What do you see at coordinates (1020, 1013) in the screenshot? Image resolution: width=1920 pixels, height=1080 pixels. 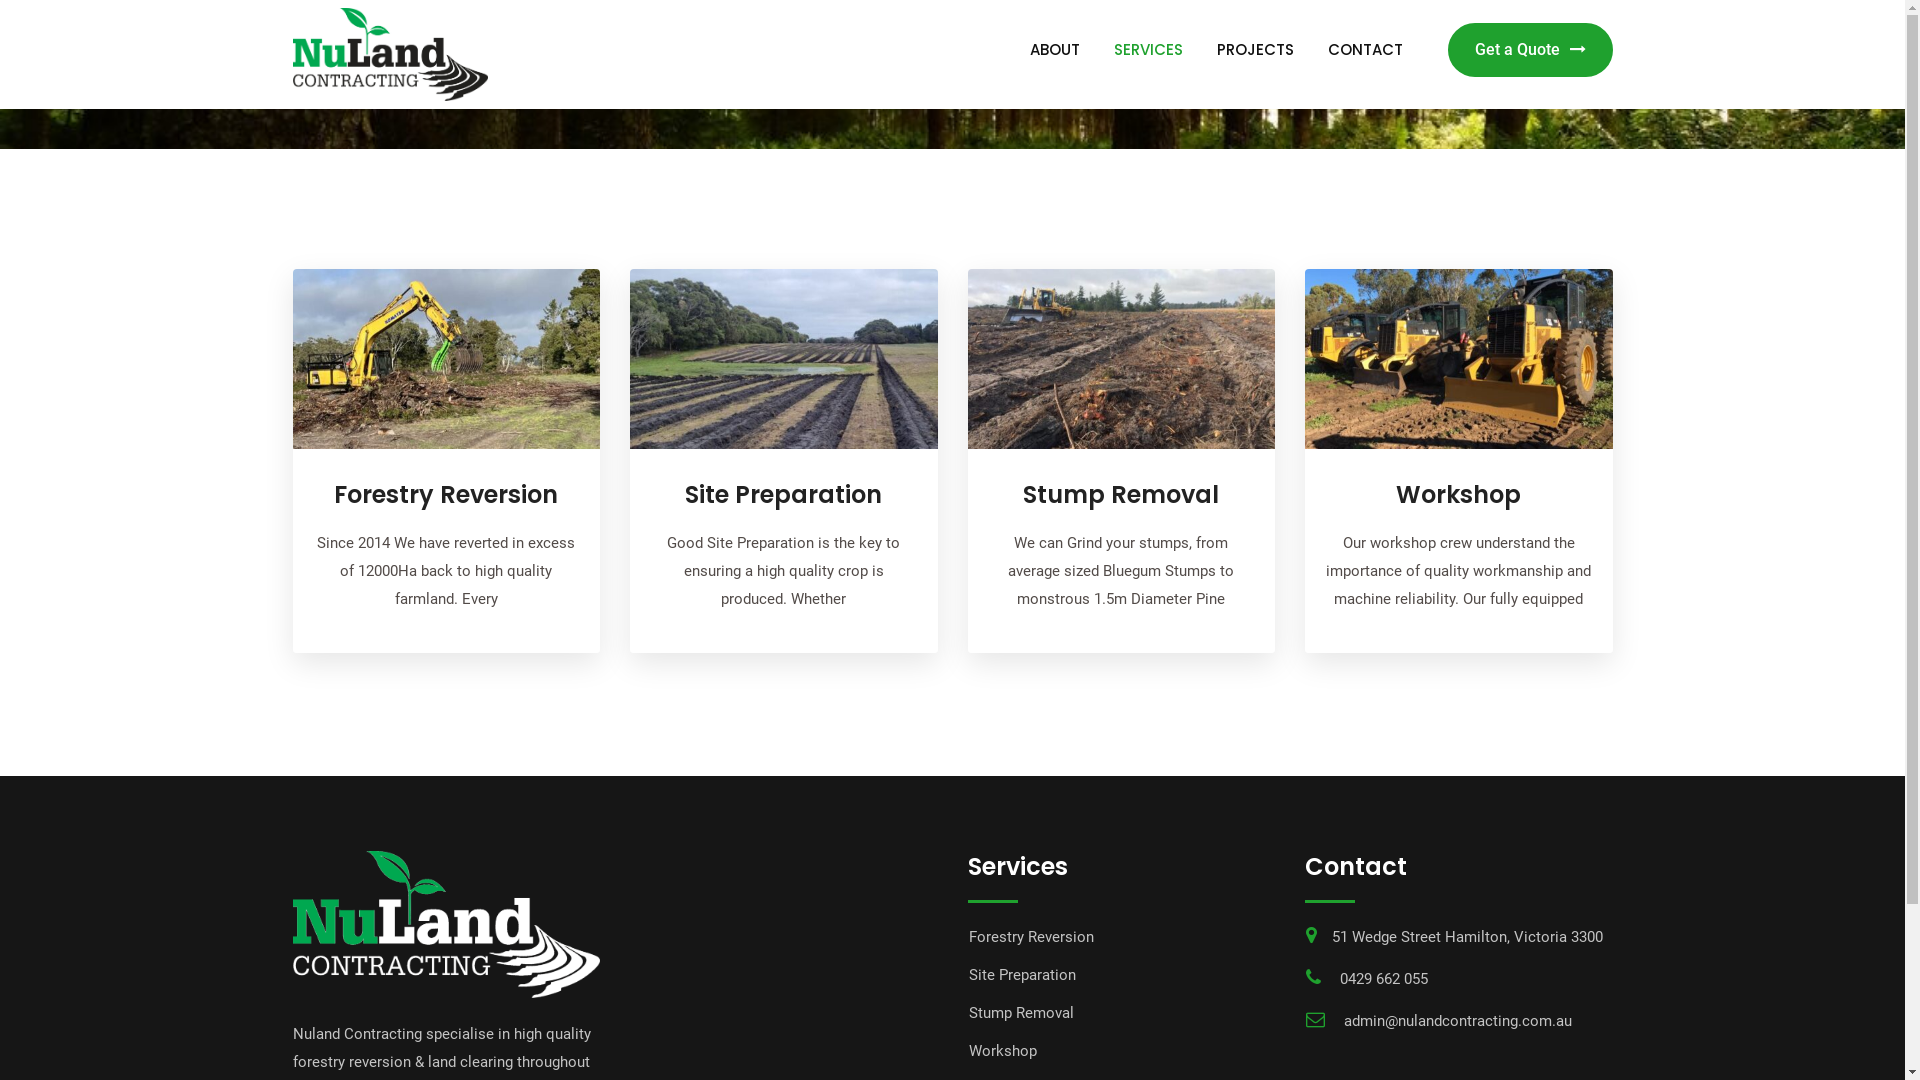 I see `Stump Removal` at bounding box center [1020, 1013].